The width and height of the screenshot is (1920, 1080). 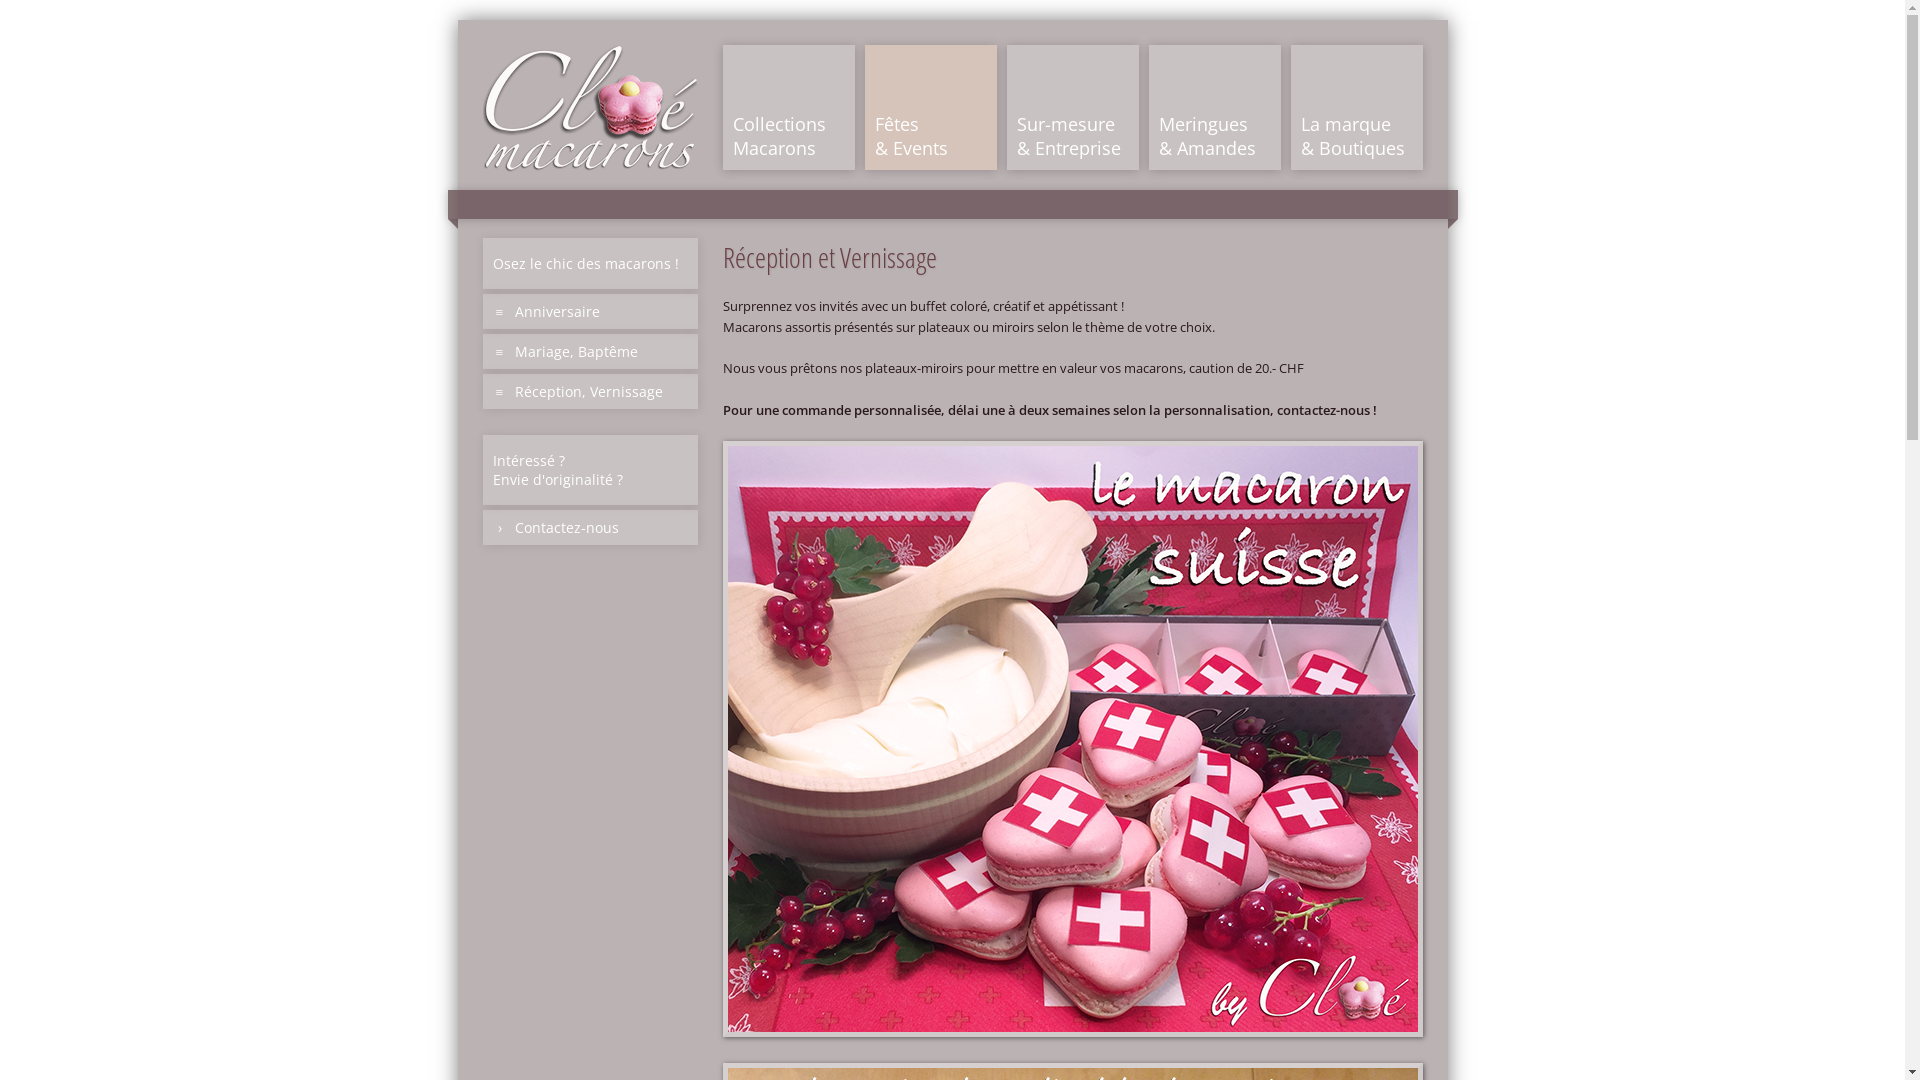 I want to click on Anniversaire, so click(x=590, y=312).